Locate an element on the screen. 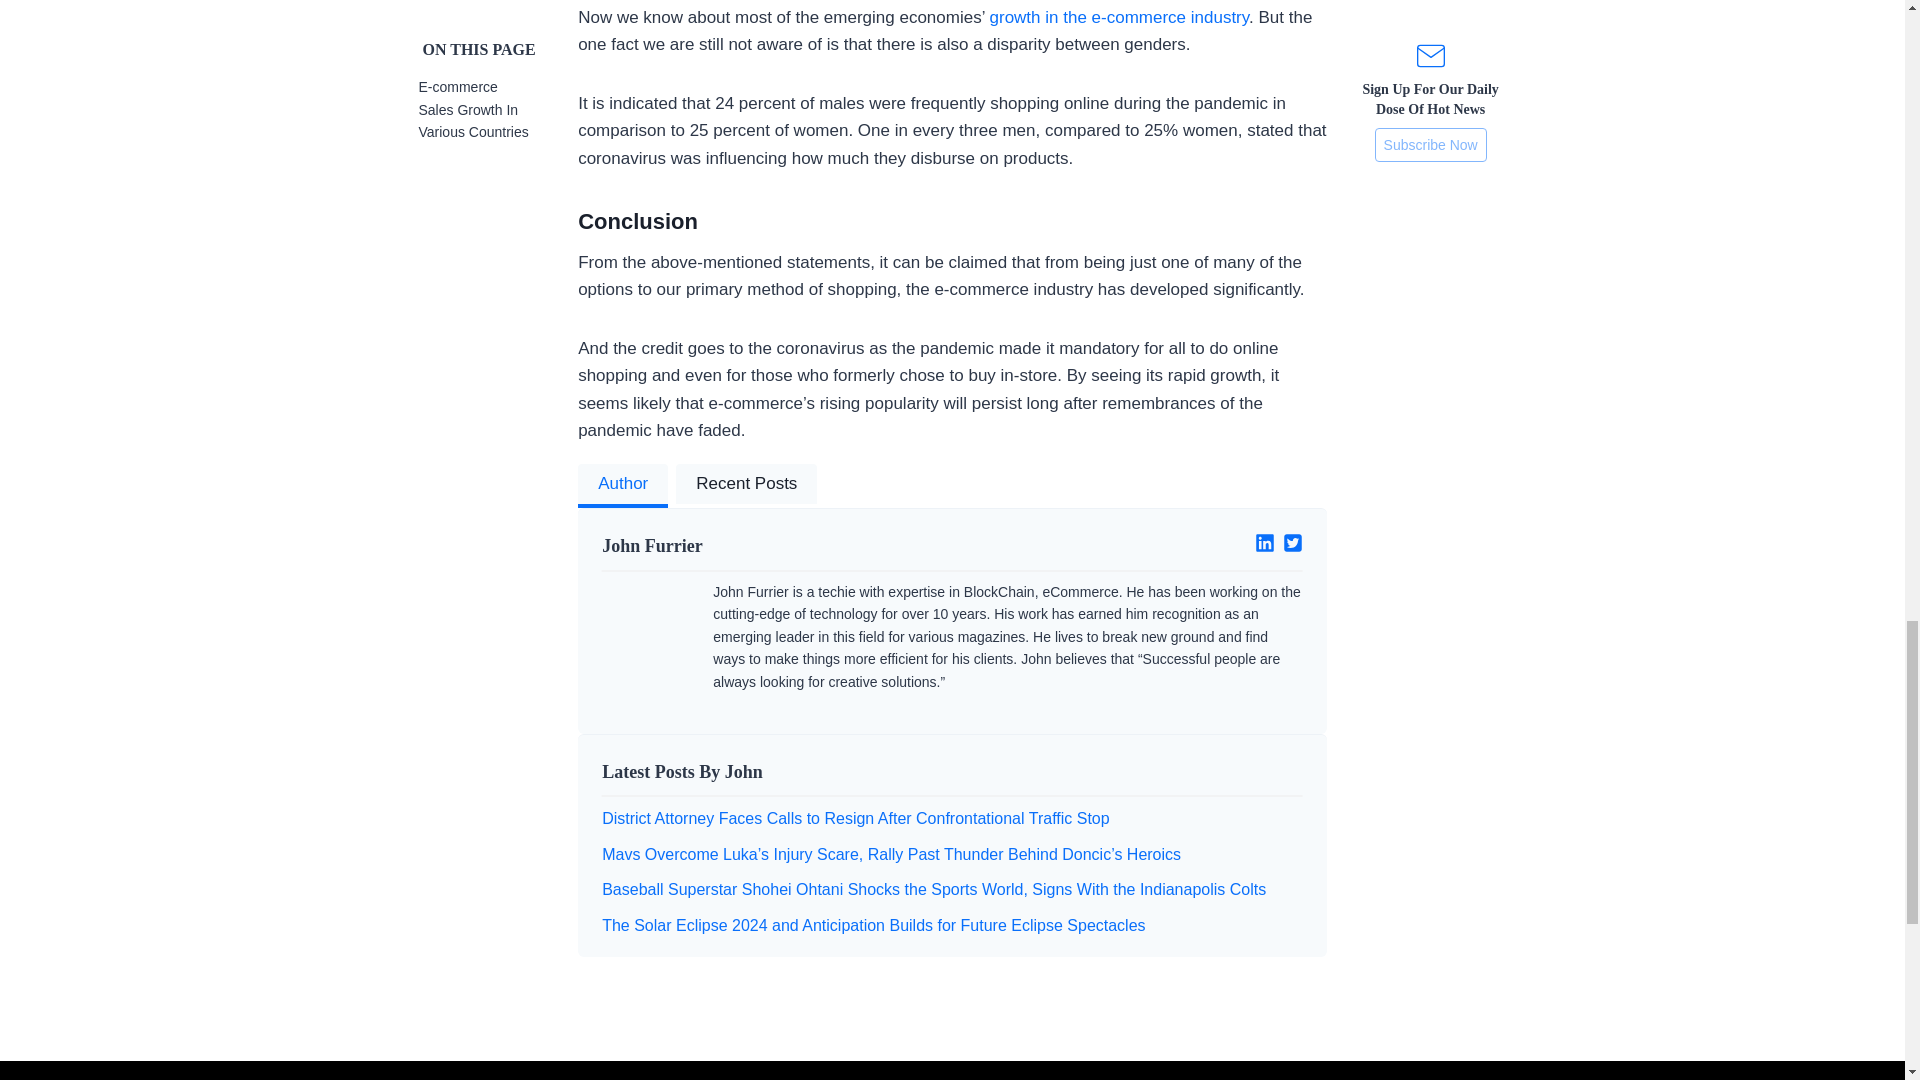 The image size is (1920, 1080). Recent Posts is located at coordinates (746, 486).